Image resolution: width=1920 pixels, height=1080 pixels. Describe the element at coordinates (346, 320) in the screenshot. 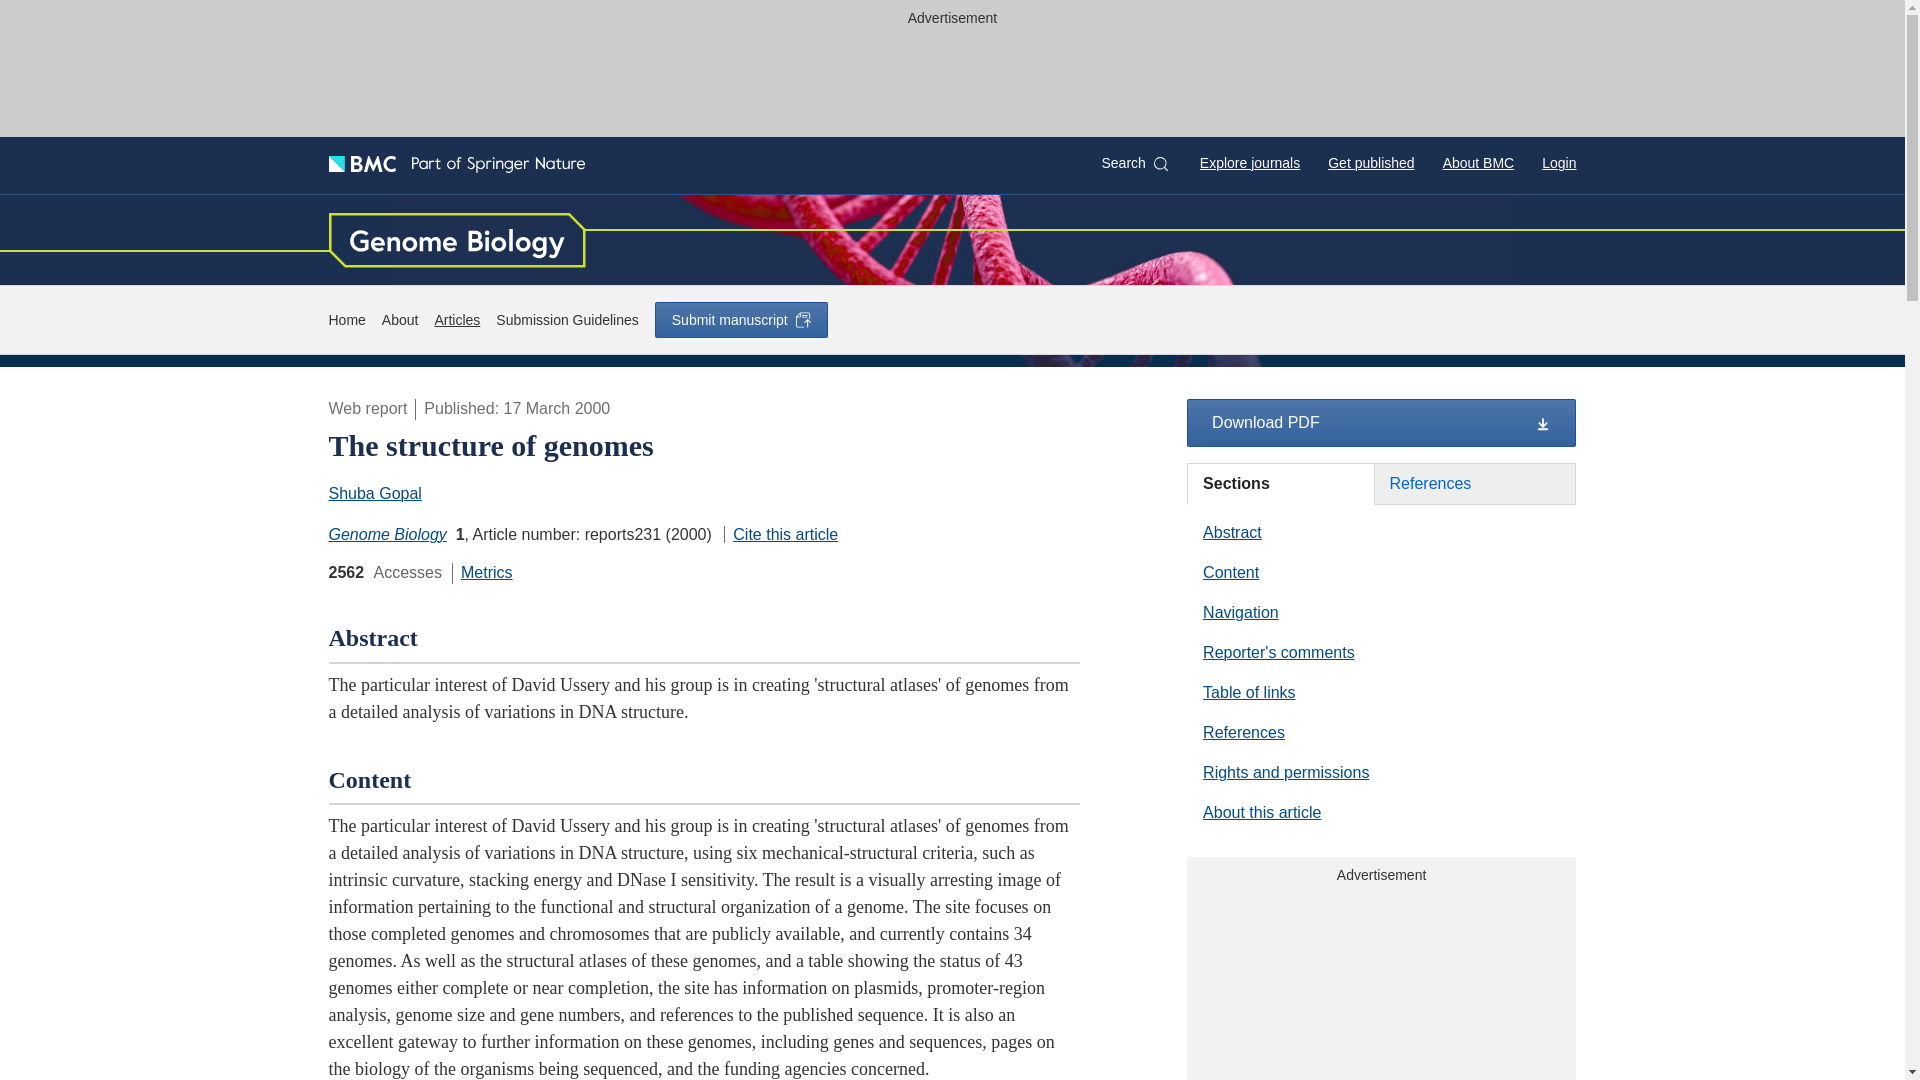

I see `Home` at that location.